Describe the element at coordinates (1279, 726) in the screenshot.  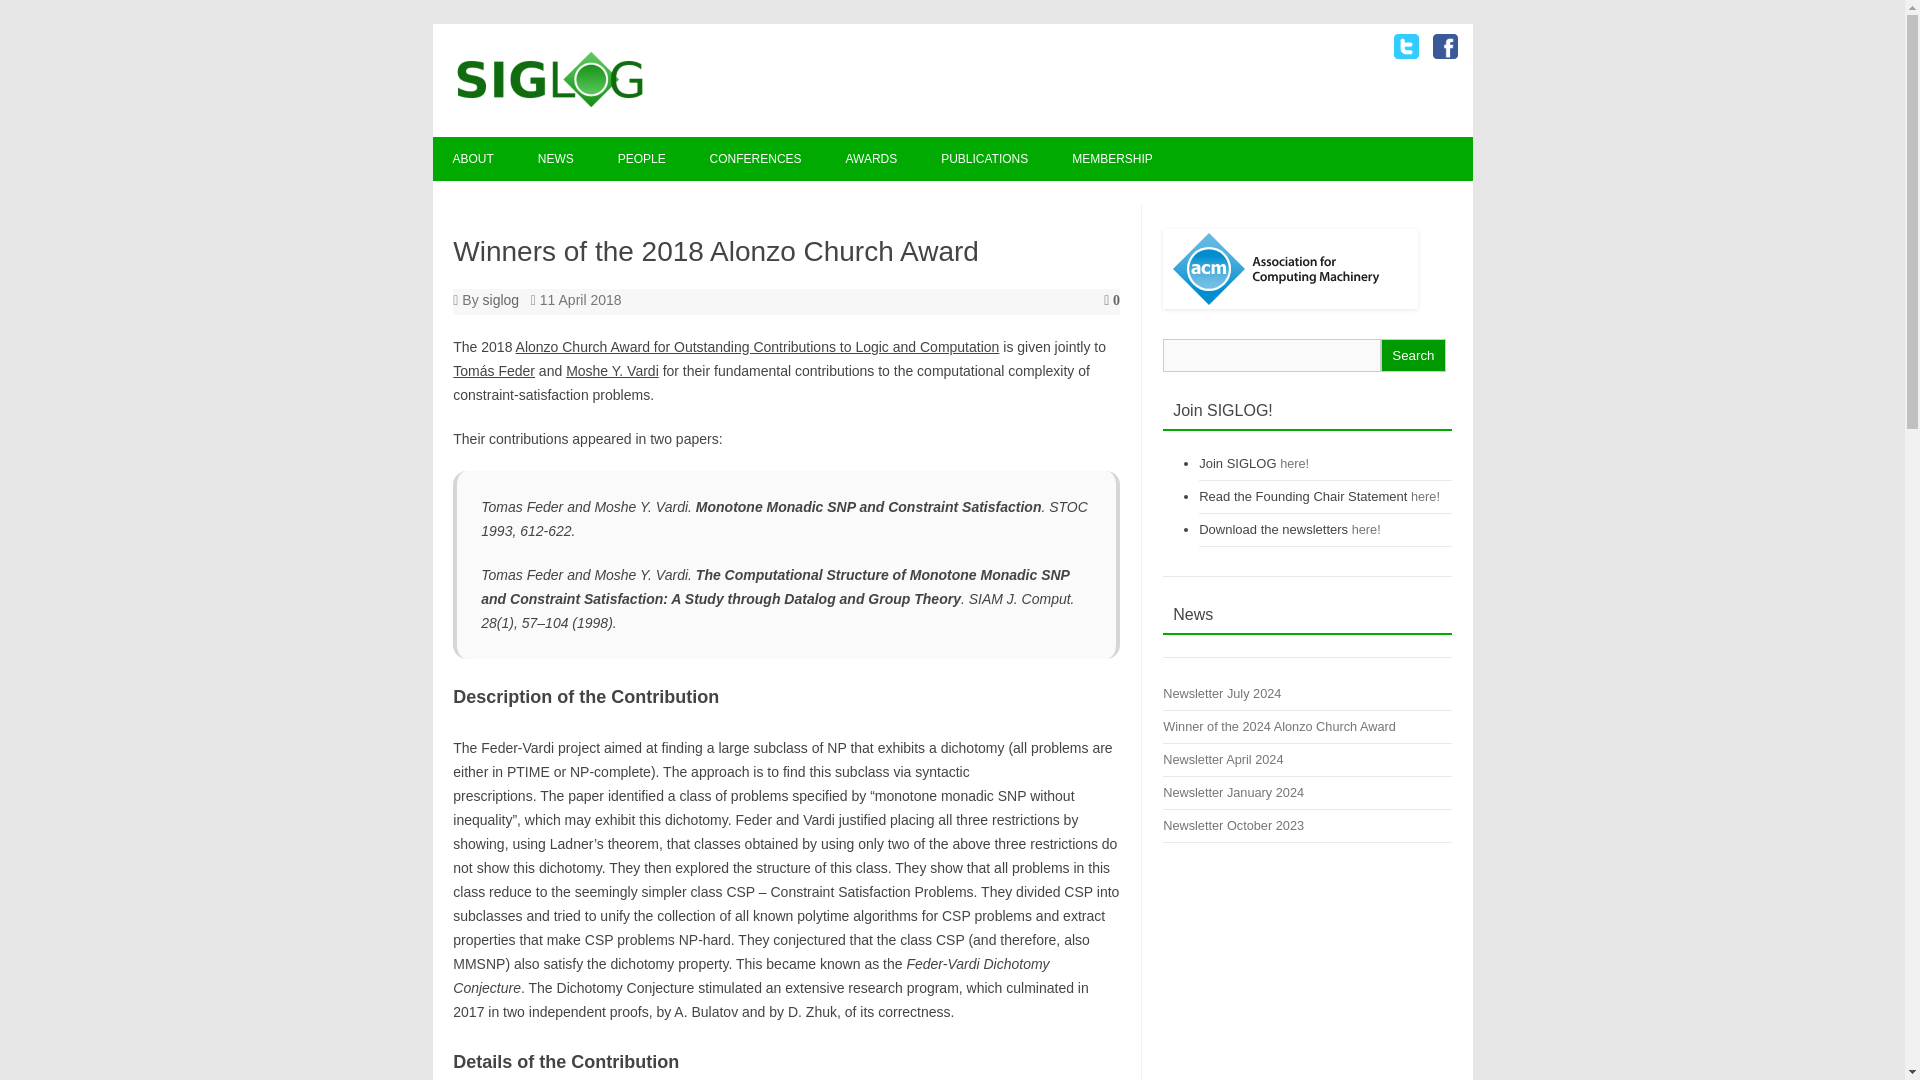
I see `Winner of the 2024 Alonzo Church Award` at that location.